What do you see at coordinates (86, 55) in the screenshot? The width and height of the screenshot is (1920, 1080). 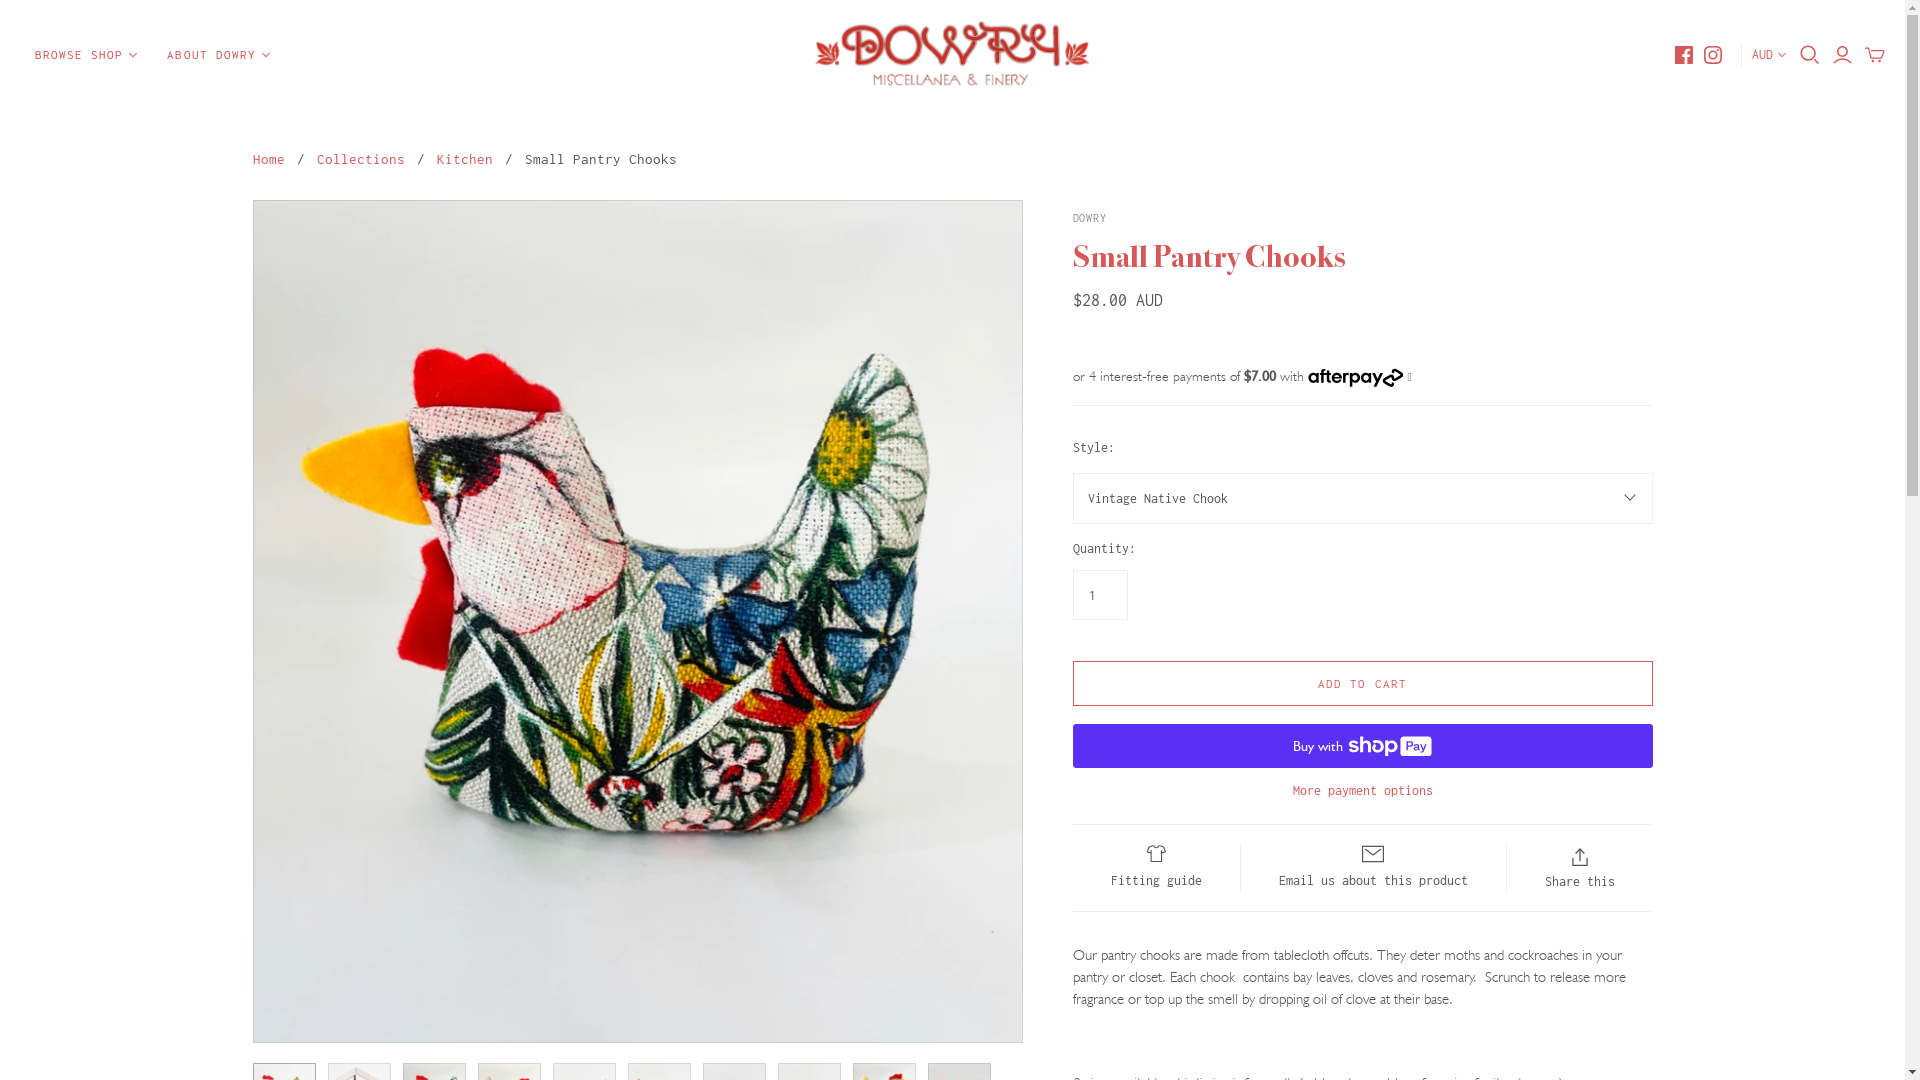 I see `BROWSE SHOP` at bounding box center [86, 55].